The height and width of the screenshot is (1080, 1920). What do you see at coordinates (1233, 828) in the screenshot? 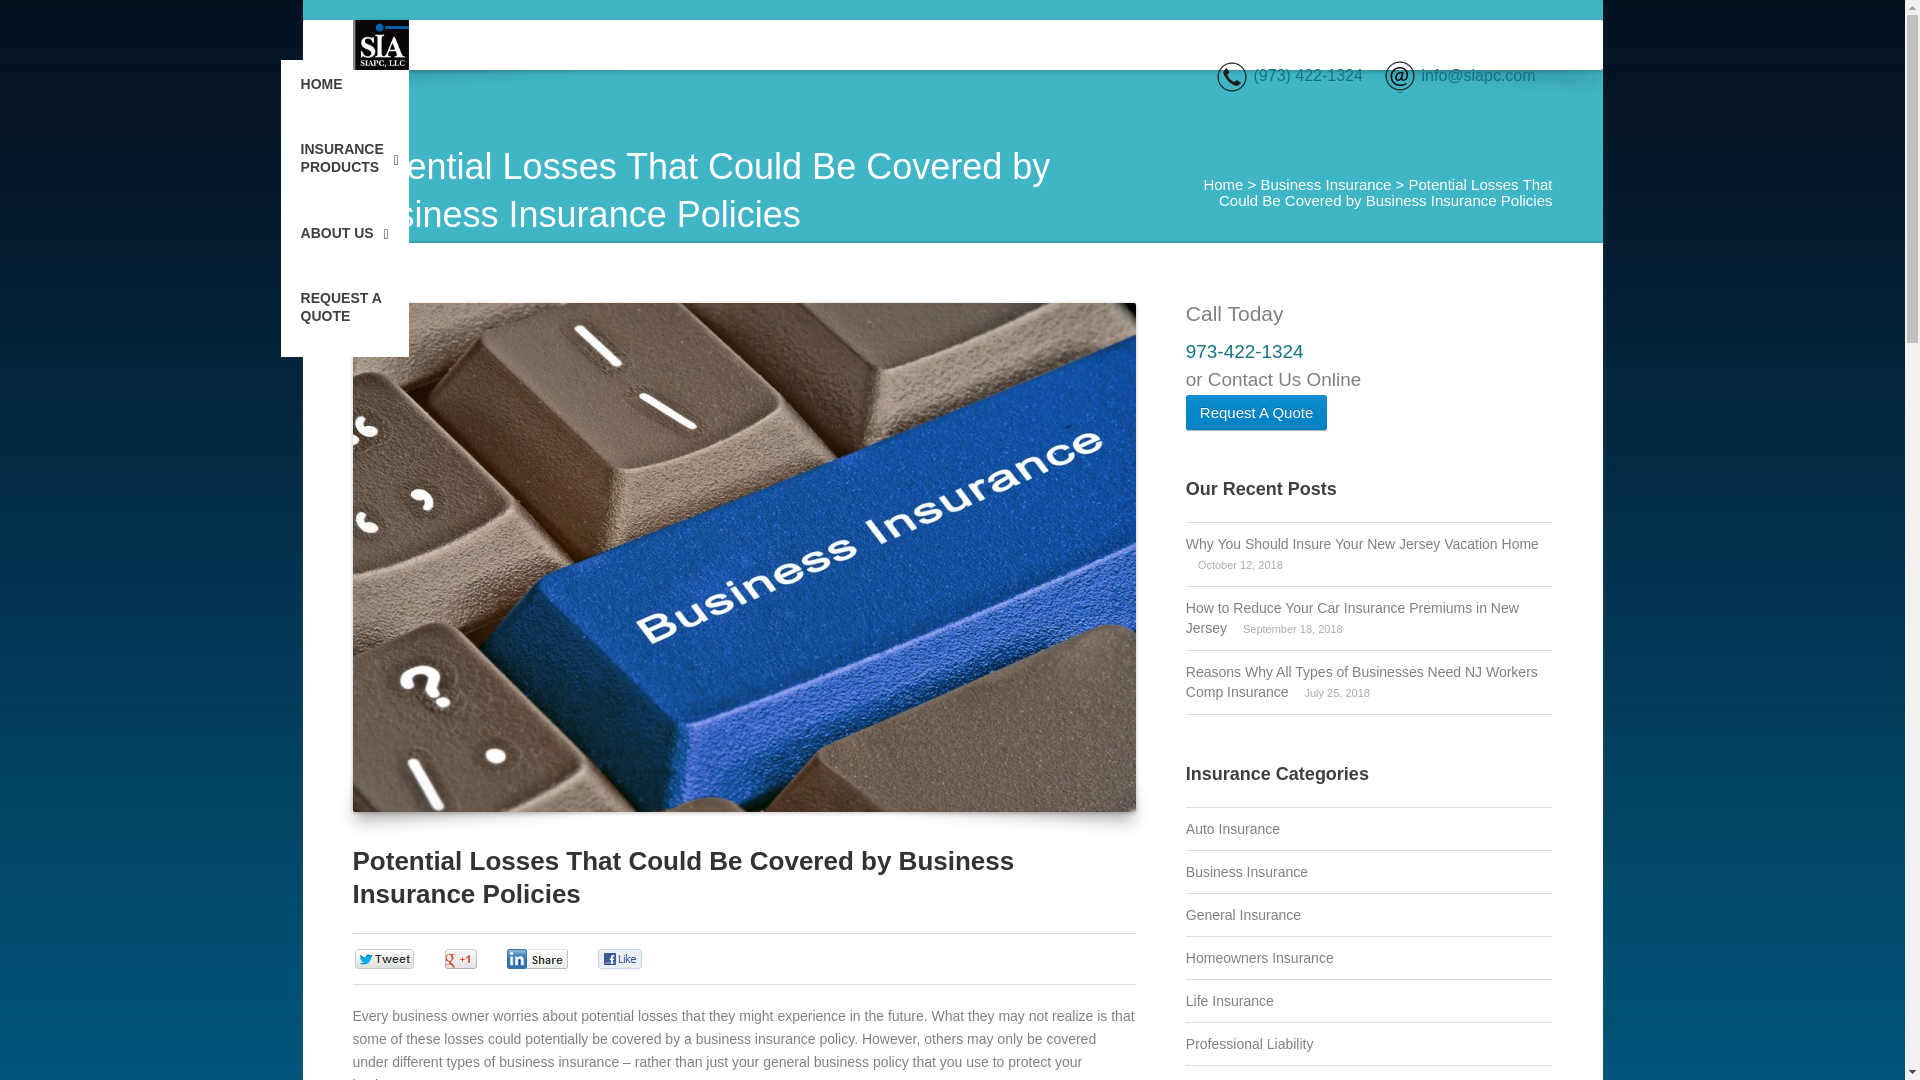
I see `Auto Insurance` at bounding box center [1233, 828].